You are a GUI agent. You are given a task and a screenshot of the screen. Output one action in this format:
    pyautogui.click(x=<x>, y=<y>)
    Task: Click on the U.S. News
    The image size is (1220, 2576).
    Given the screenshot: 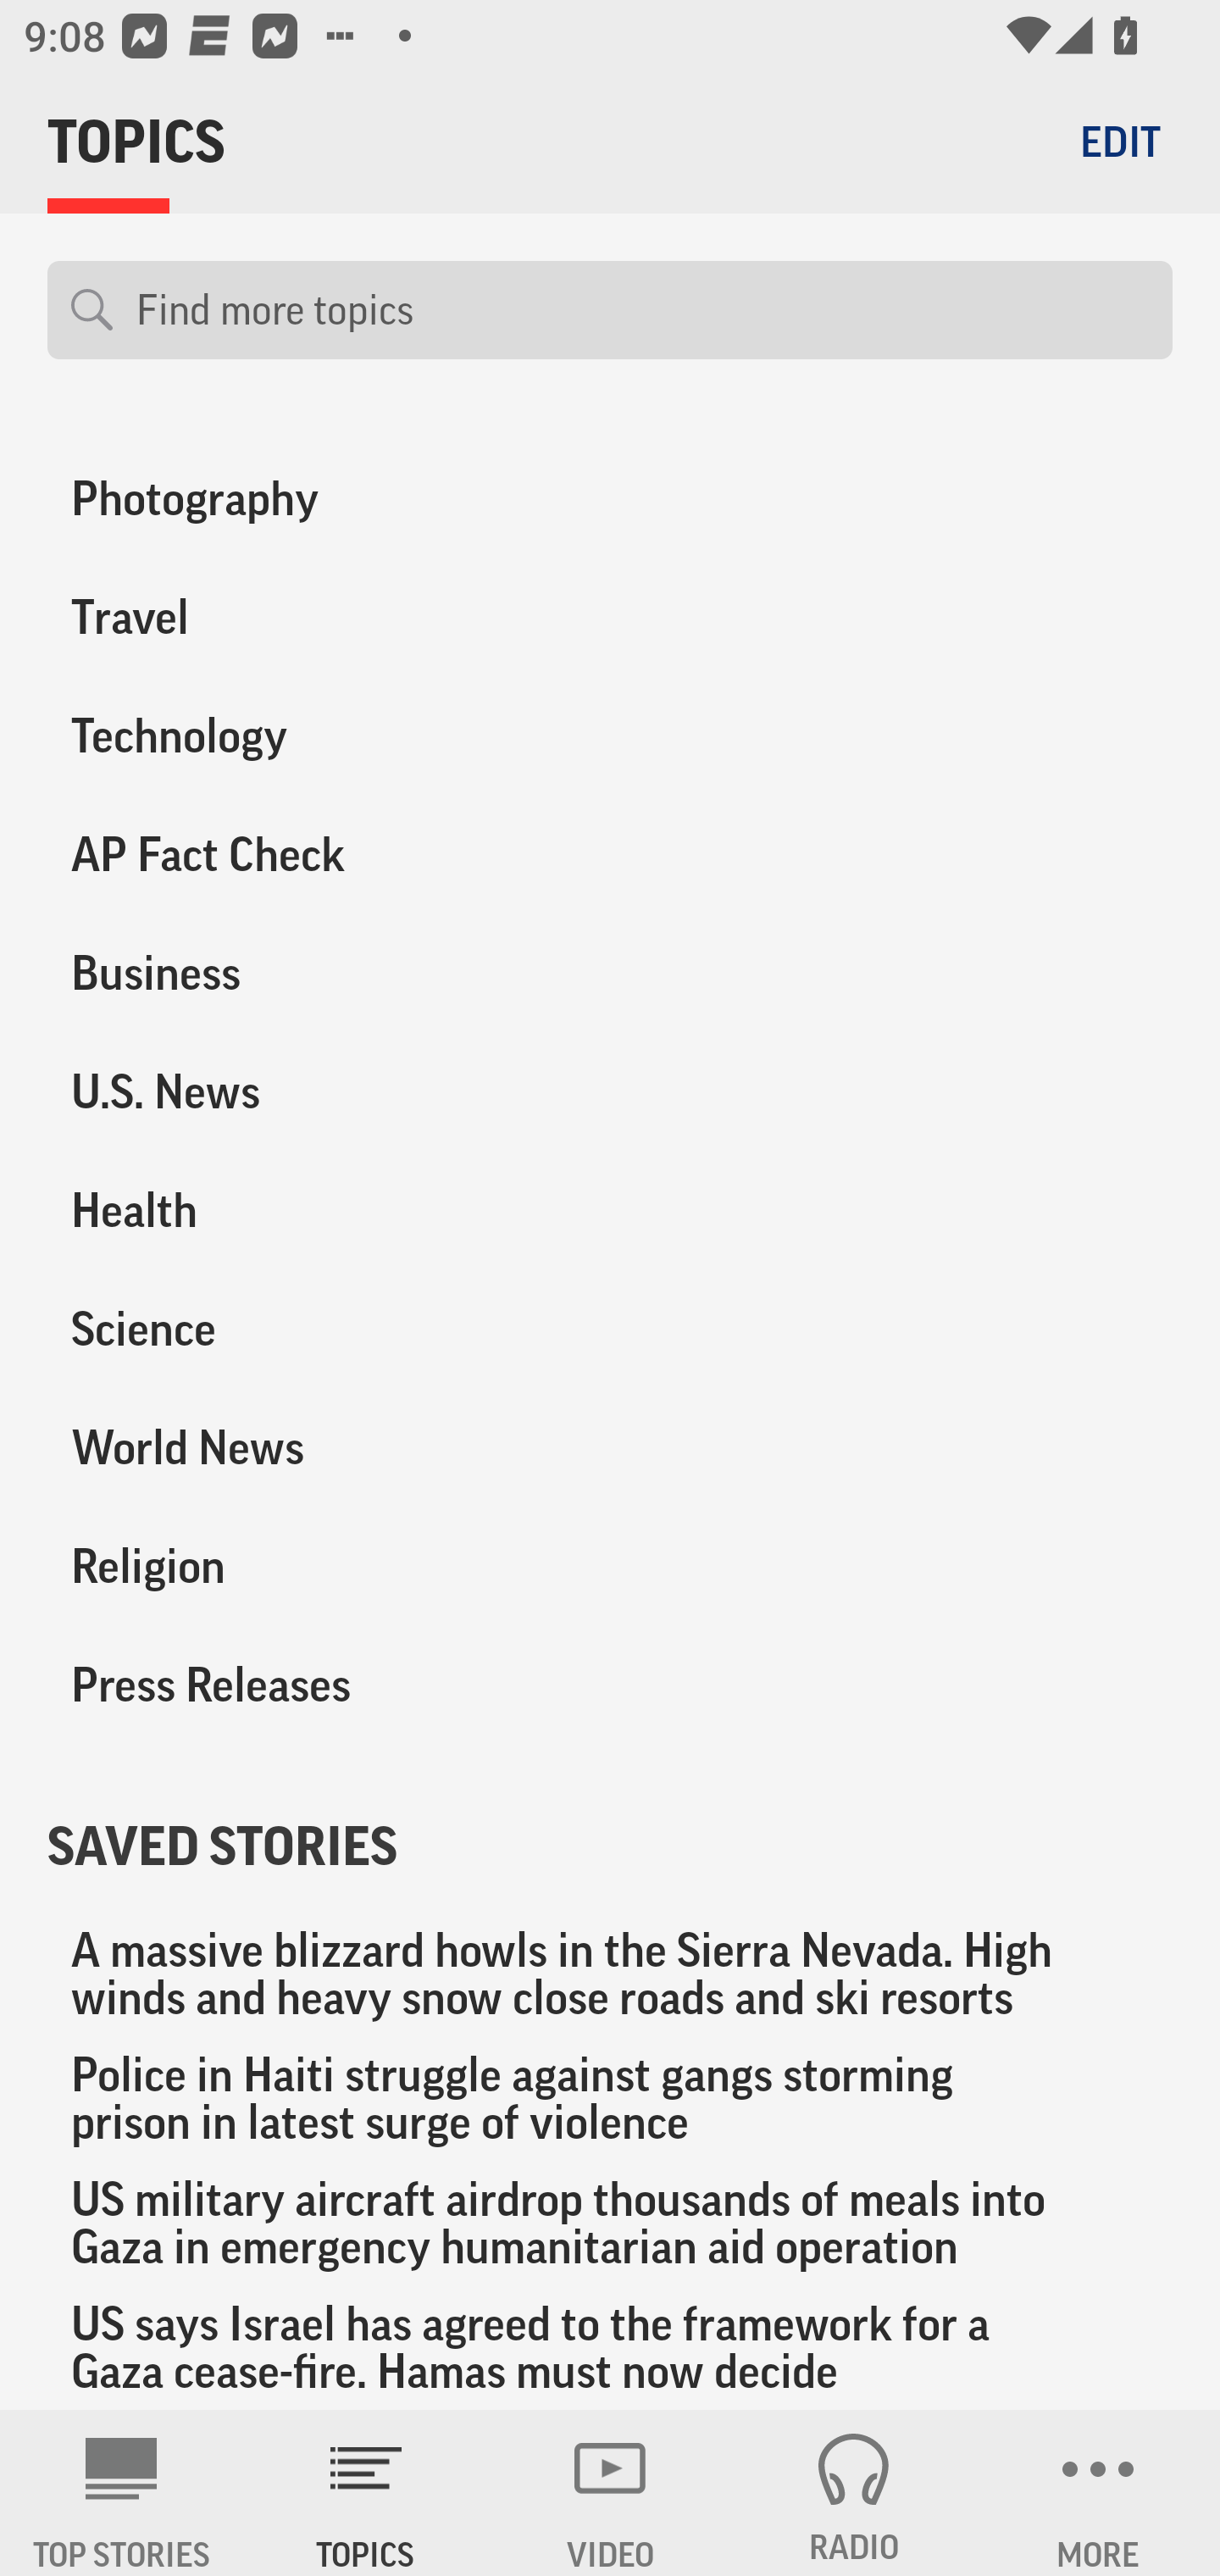 What is the action you would take?
    pyautogui.click(x=305, y=1091)
    